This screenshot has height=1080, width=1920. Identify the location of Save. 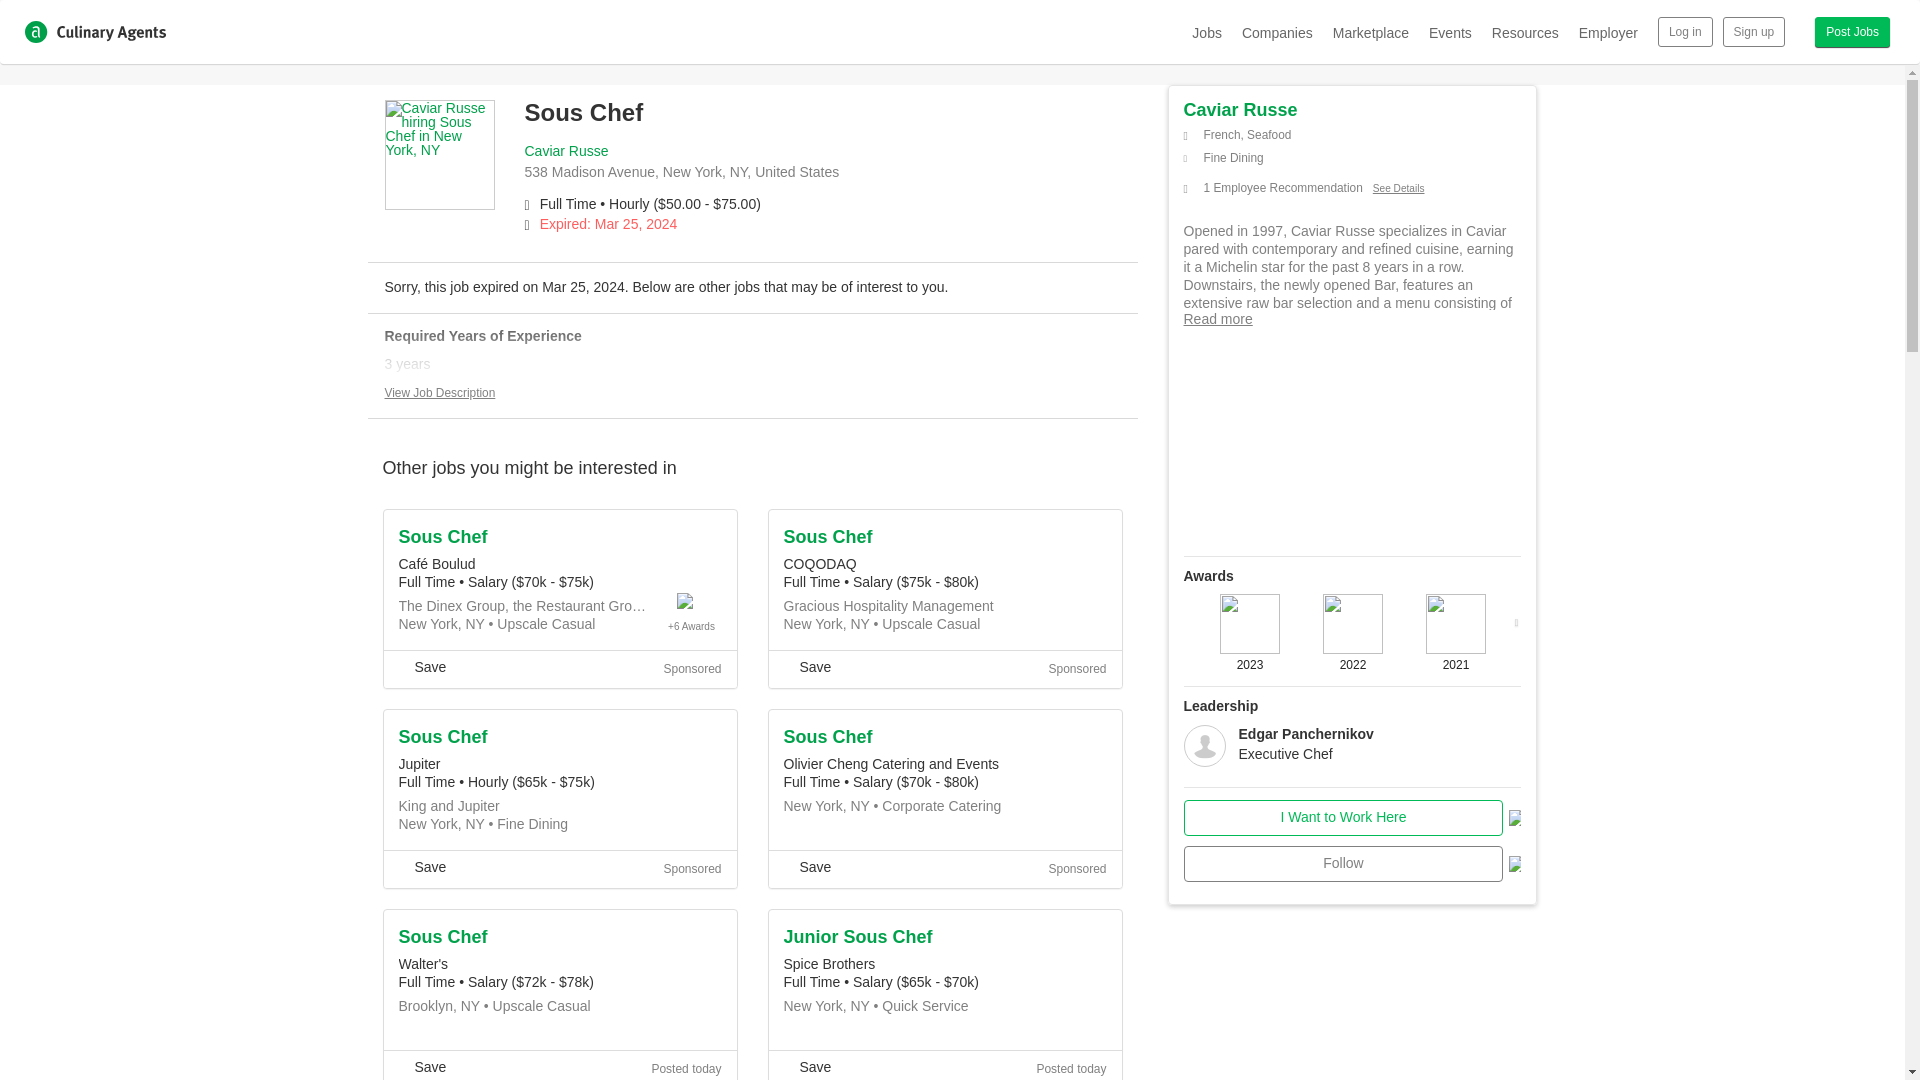
(807, 666).